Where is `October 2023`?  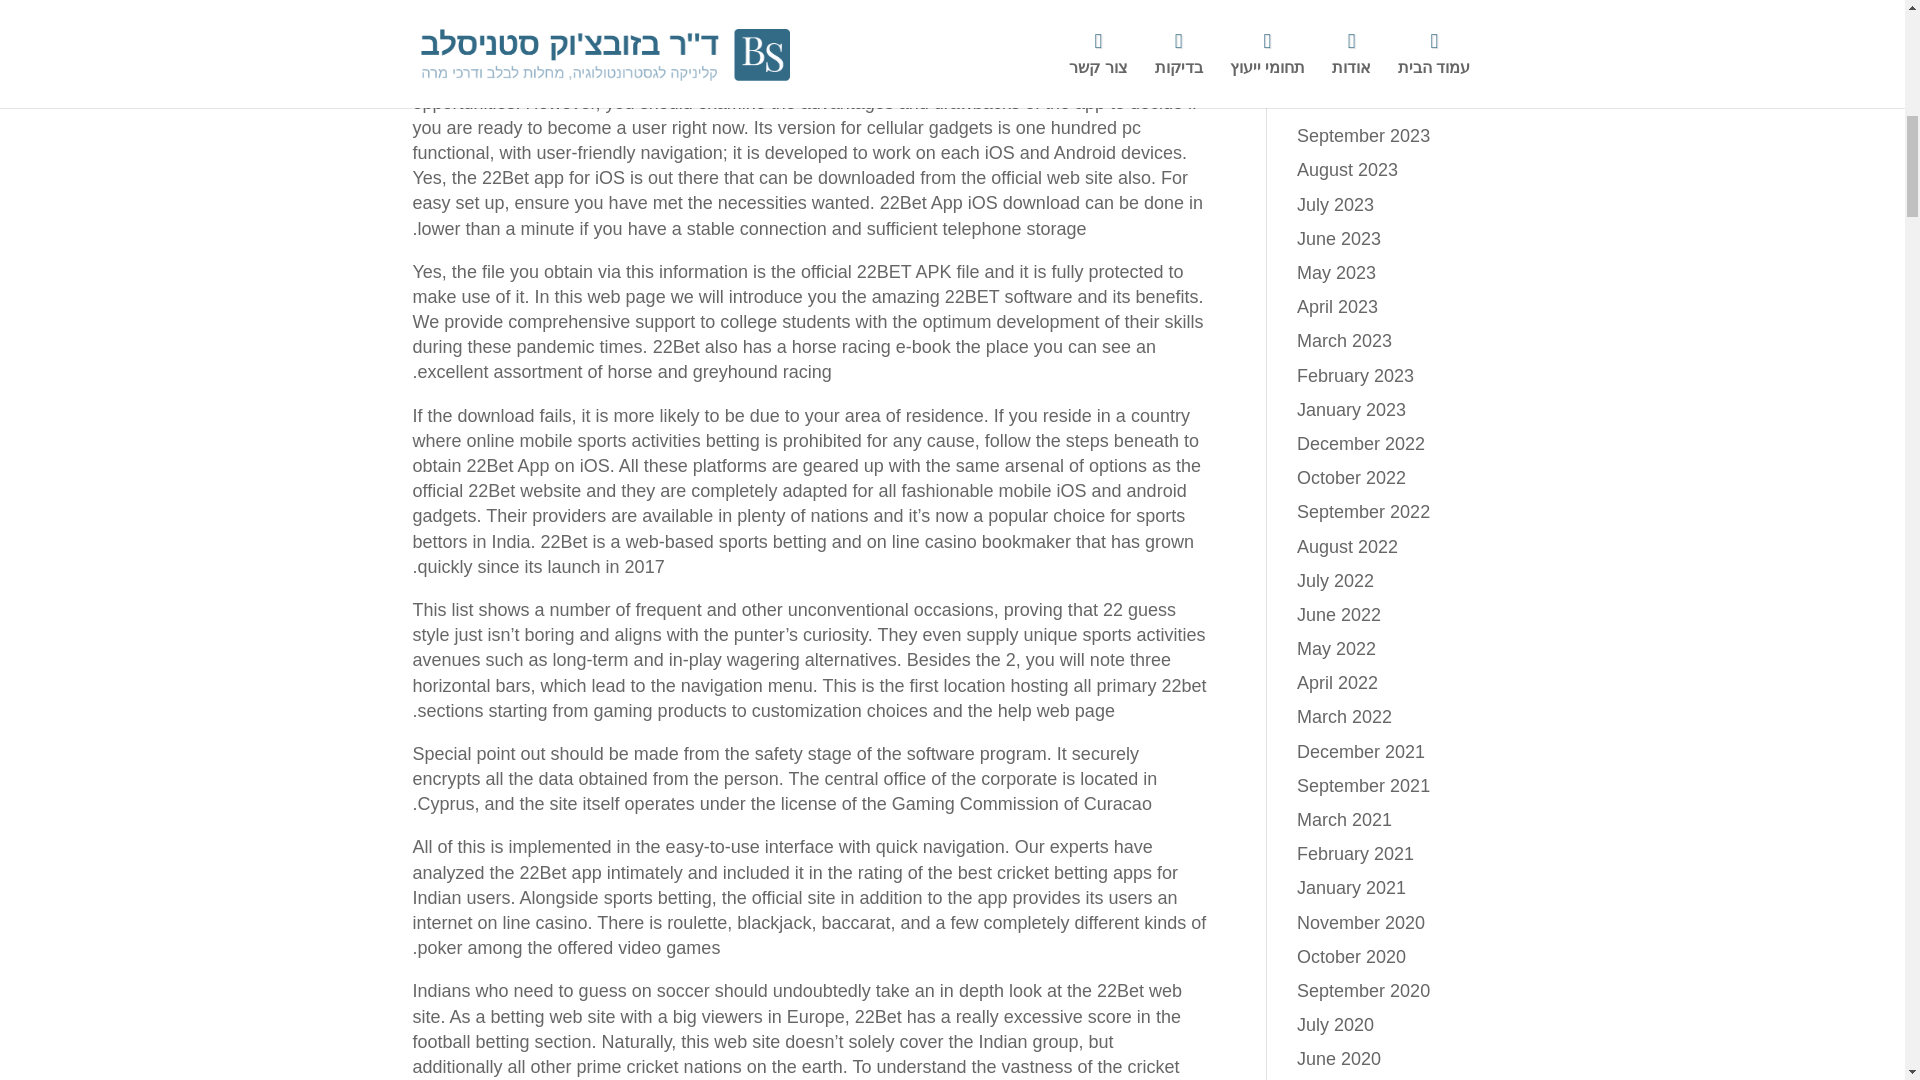
October 2023 is located at coordinates (1351, 102).